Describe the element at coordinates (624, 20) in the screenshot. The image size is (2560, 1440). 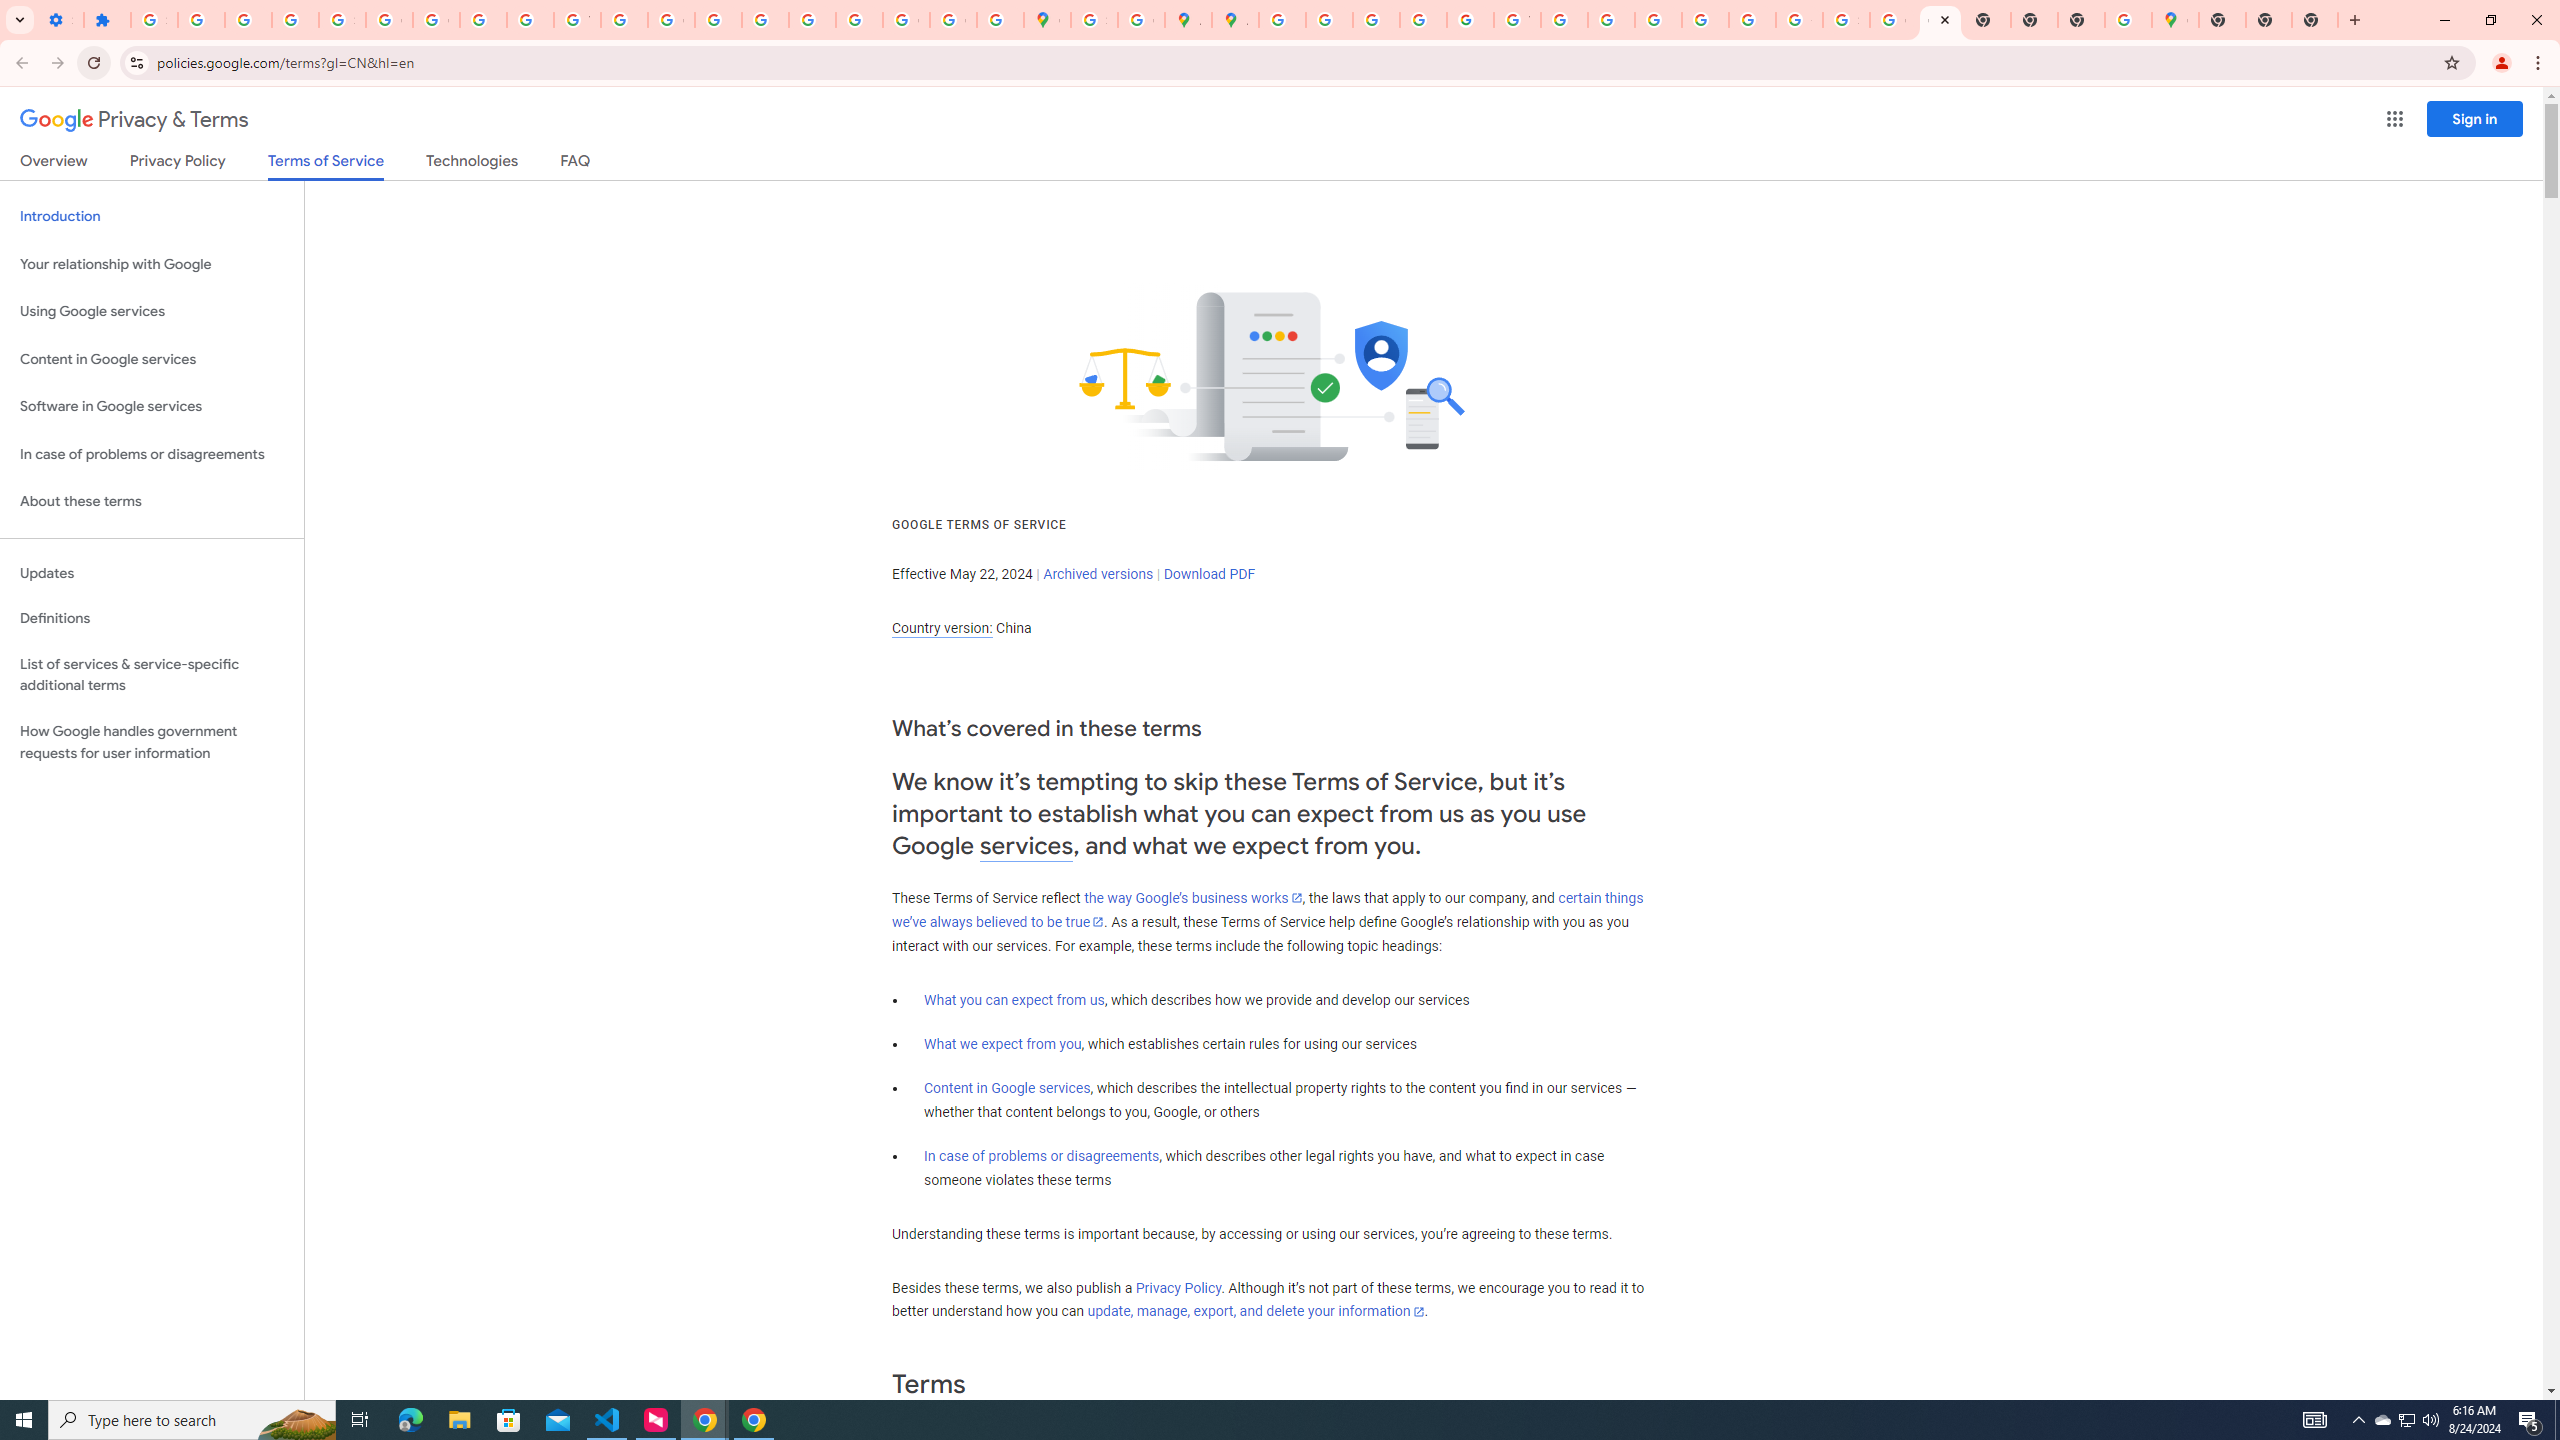
I see `https://scholar.google.com/` at that location.